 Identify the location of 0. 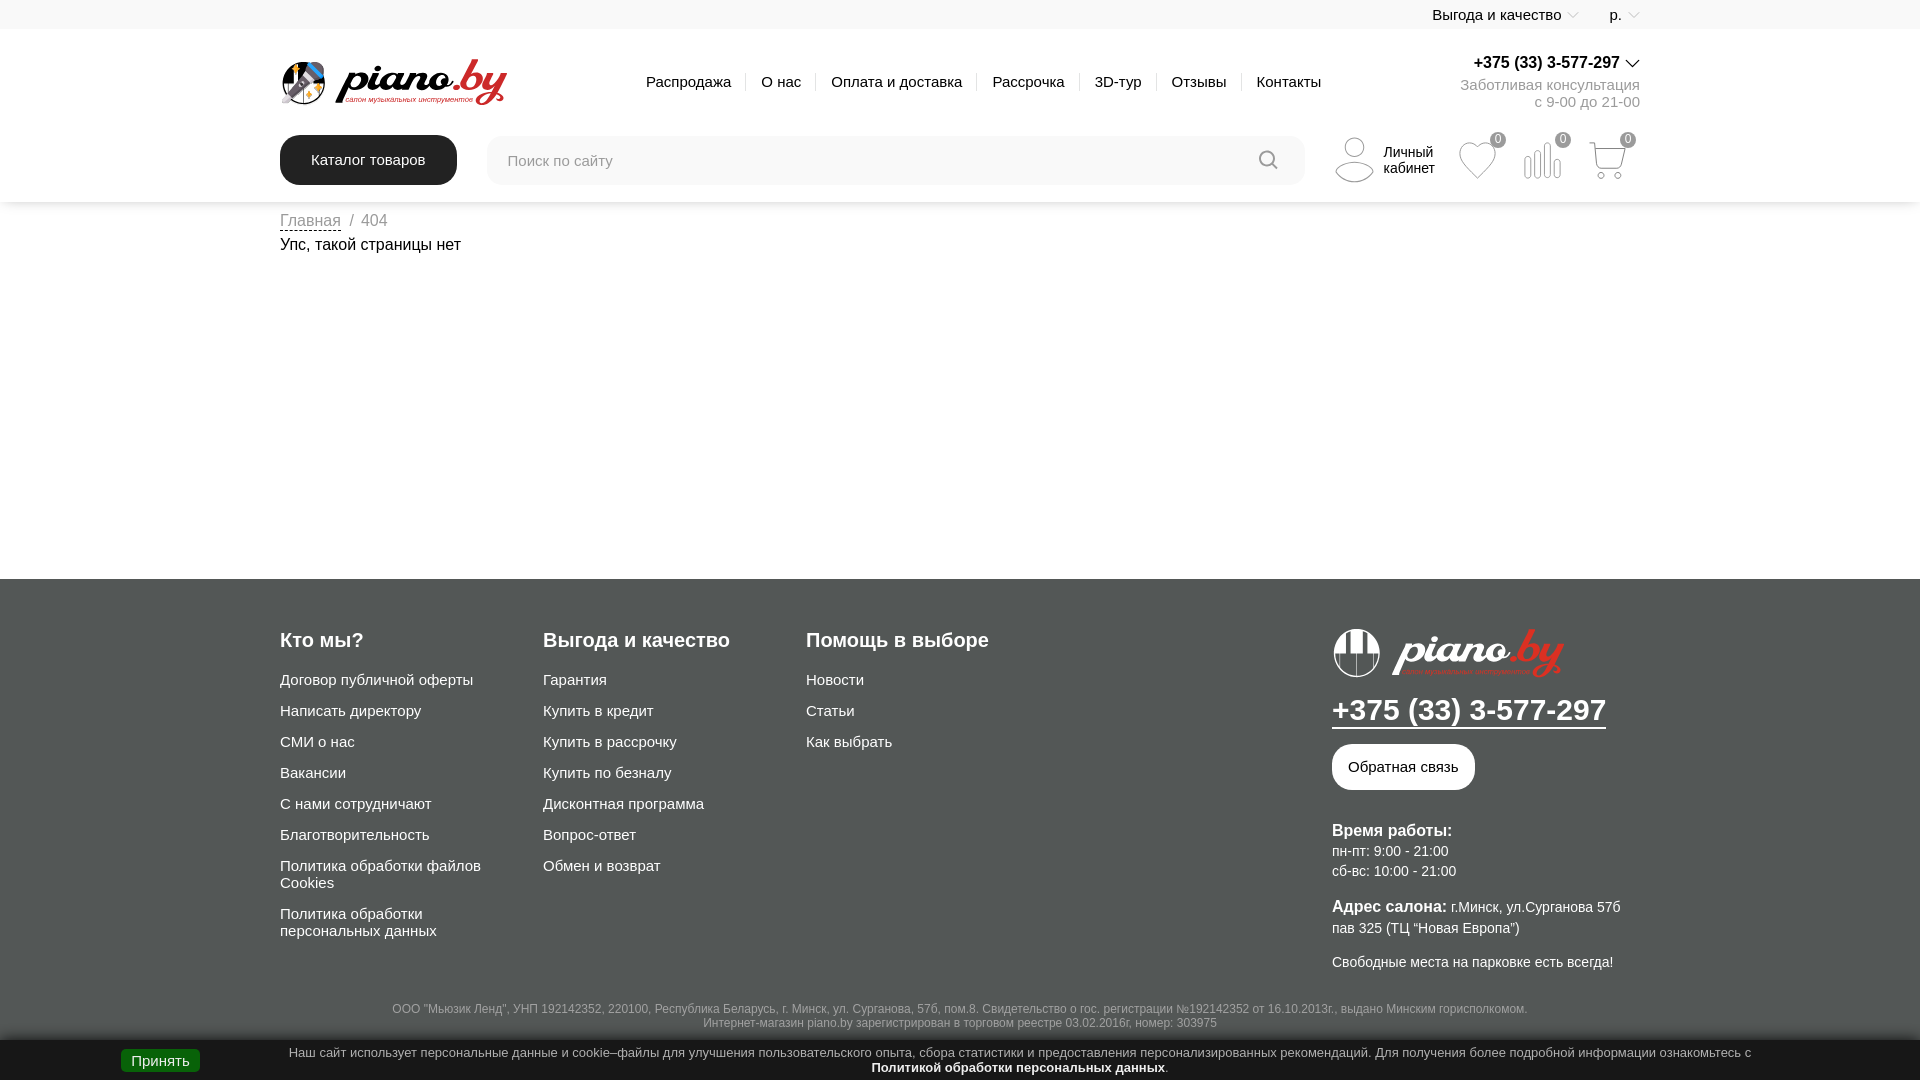
(1542, 160).